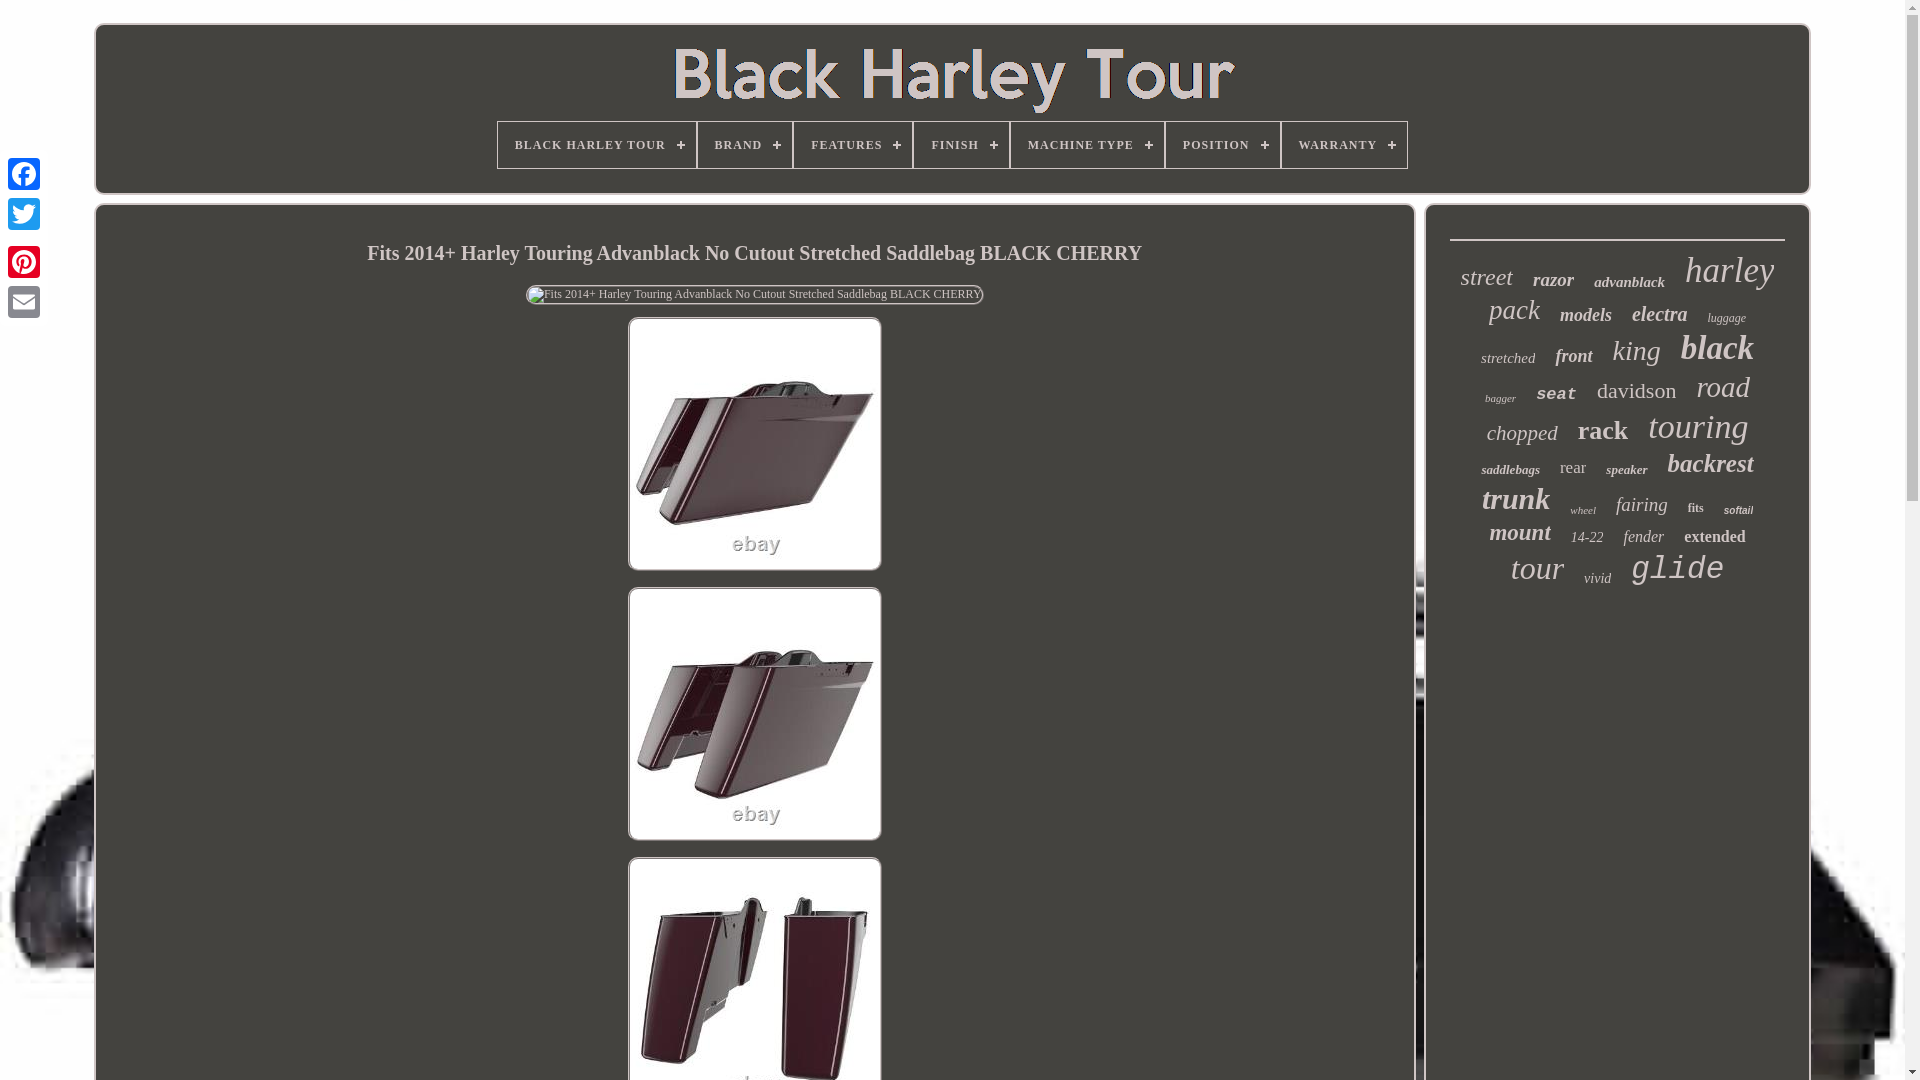  Describe the element at coordinates (745, 145) in the screenshot. I see `BRAND` at that location.